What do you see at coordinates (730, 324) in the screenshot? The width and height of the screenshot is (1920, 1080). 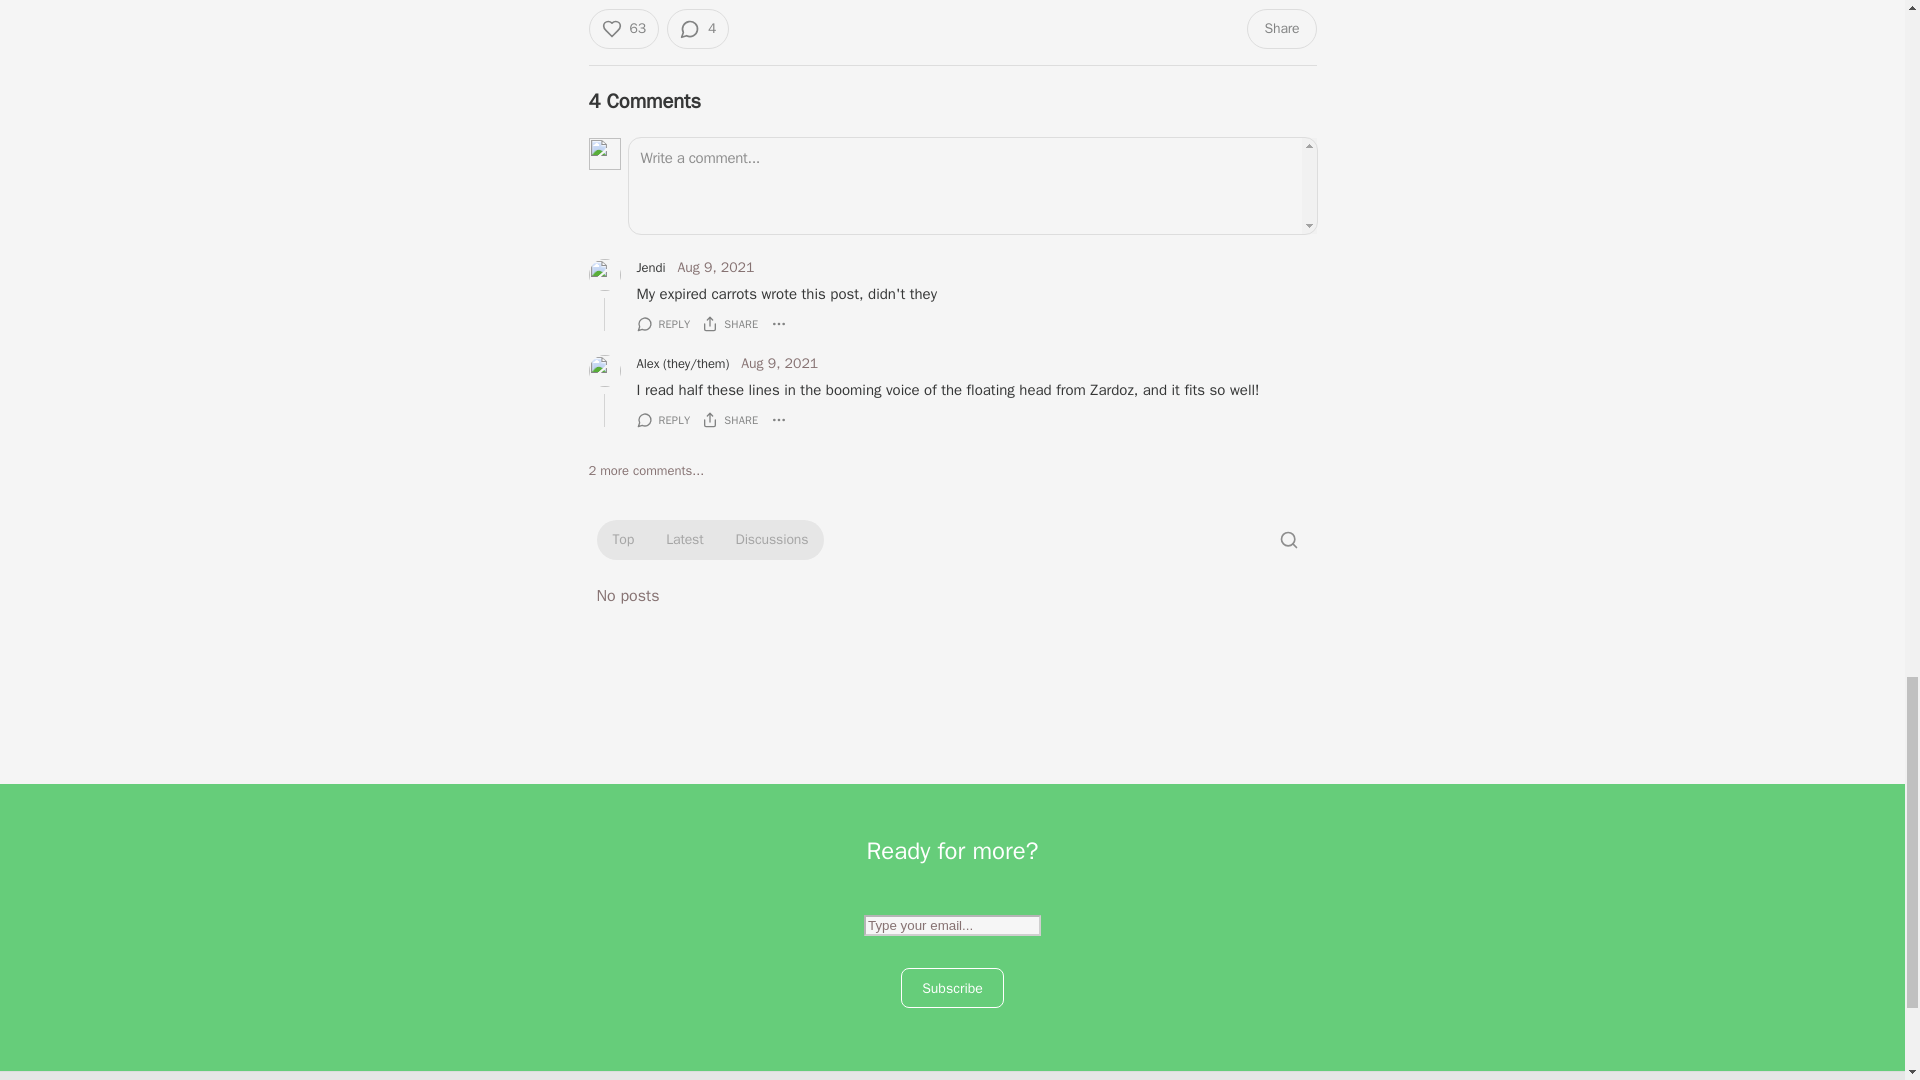 I see `SHARE` at bounding box center [730, 324].